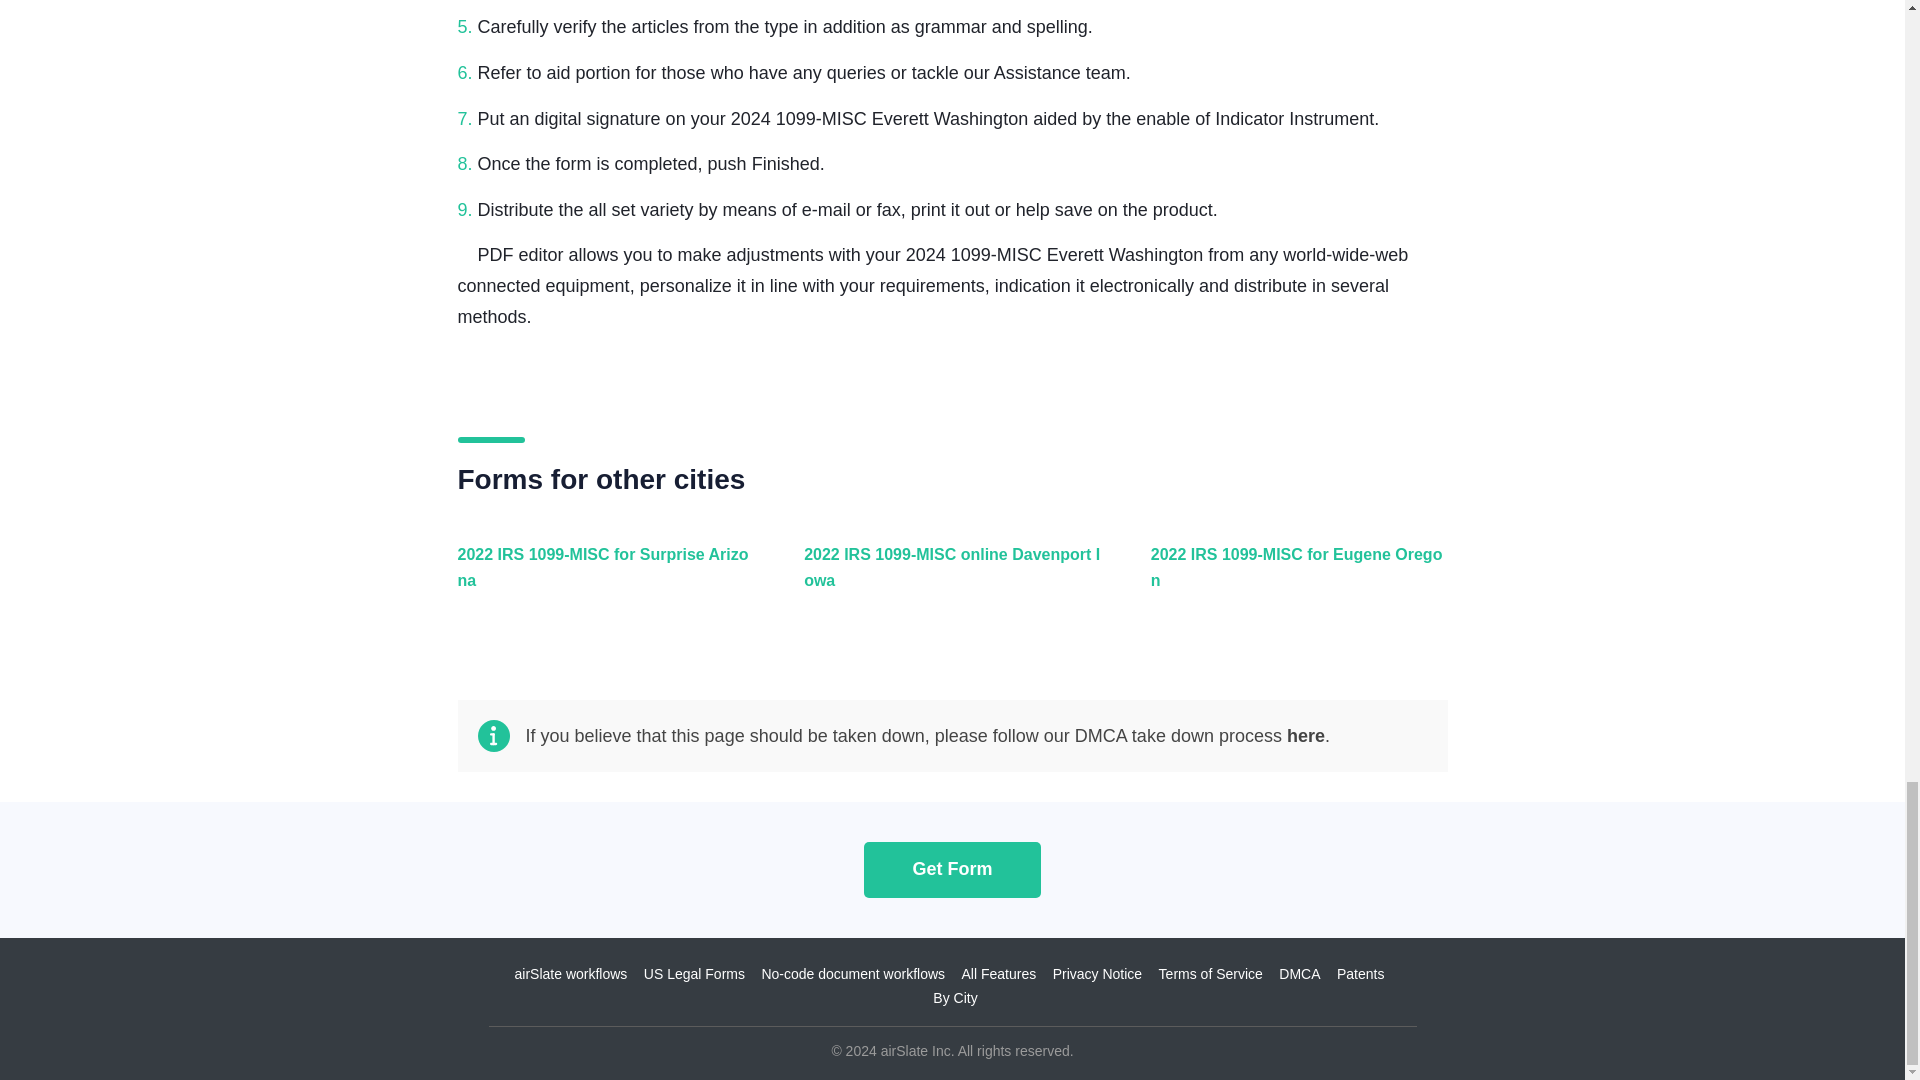 This screenshot has width=1920, height=1080. I want to click on No-code document workflows, so click(852, 973).